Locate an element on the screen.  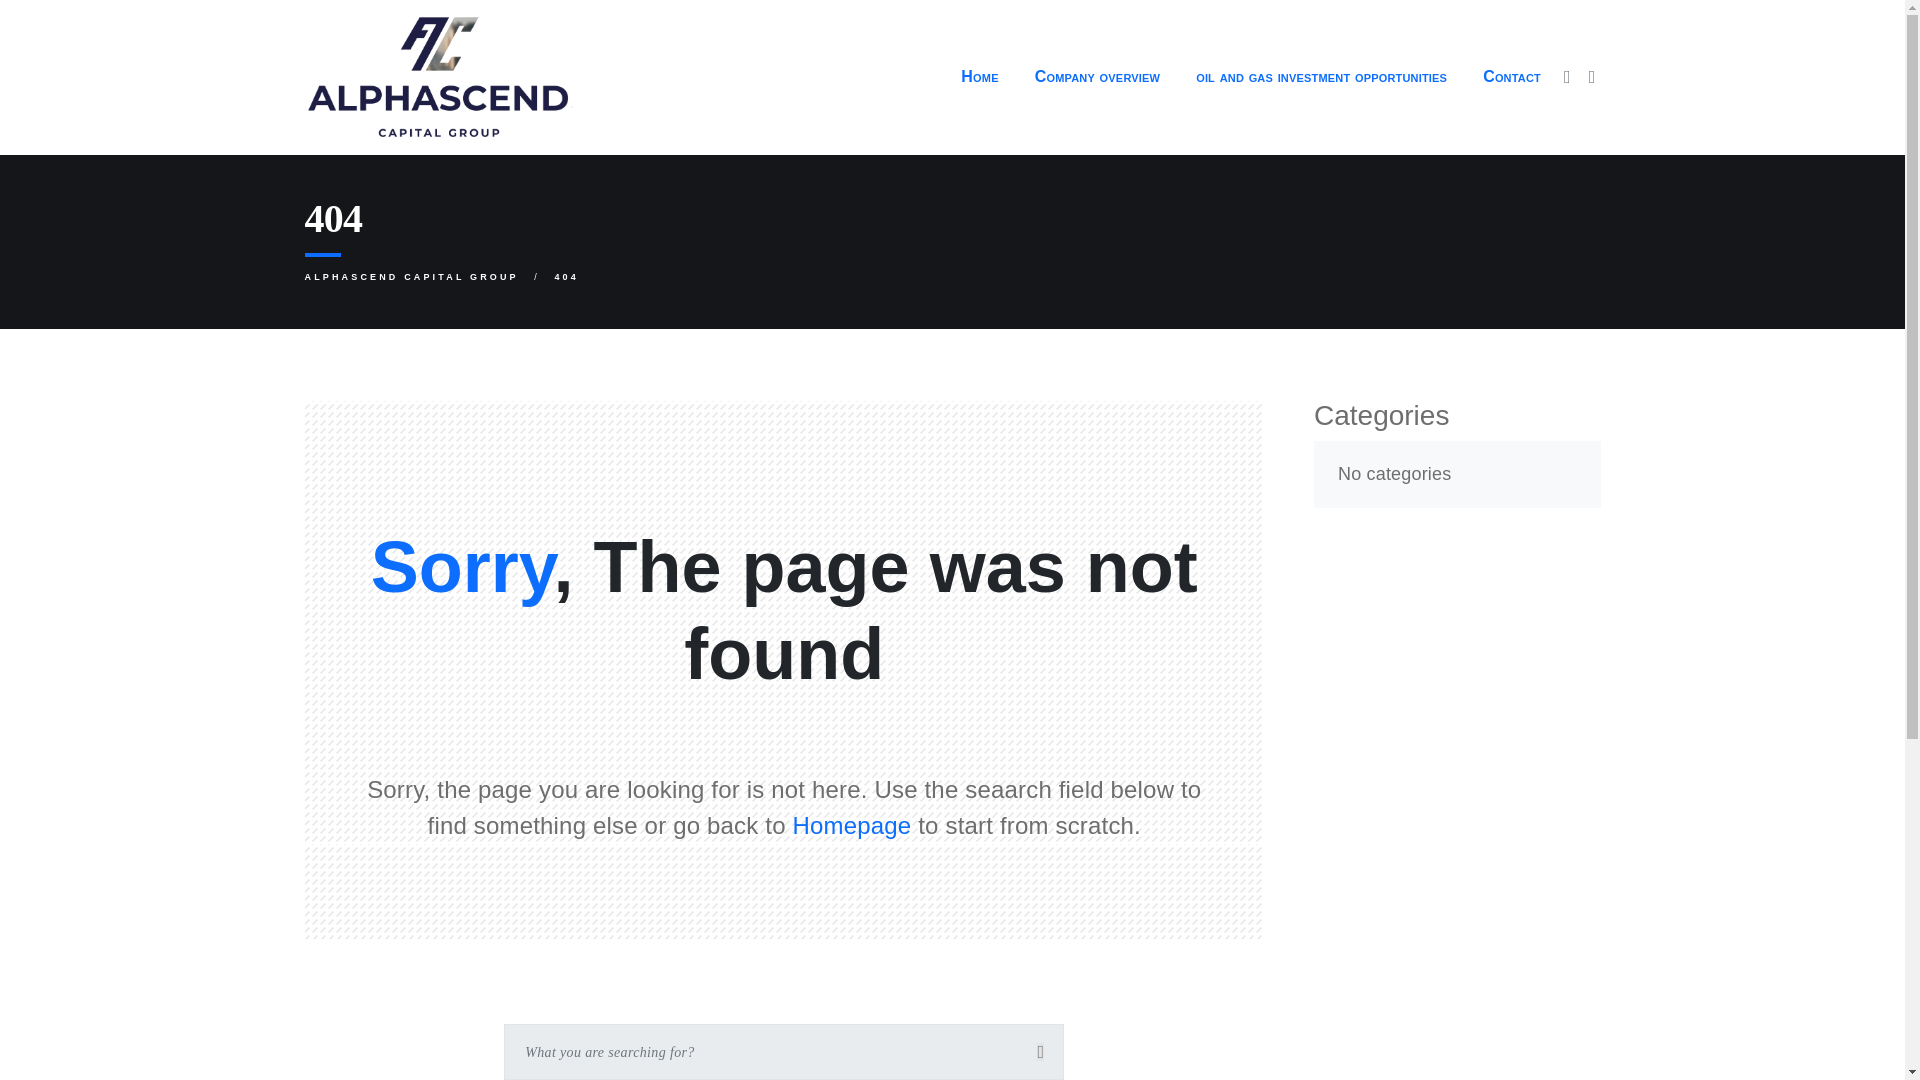
Go to 404. is located at coordinates (566, 276).